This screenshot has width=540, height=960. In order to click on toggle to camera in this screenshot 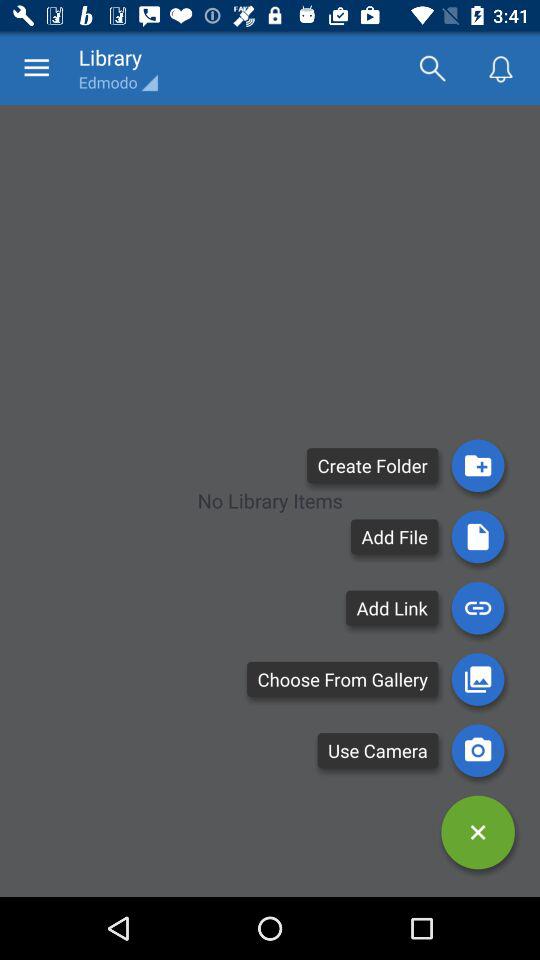, I will do `click(478, 750)`.